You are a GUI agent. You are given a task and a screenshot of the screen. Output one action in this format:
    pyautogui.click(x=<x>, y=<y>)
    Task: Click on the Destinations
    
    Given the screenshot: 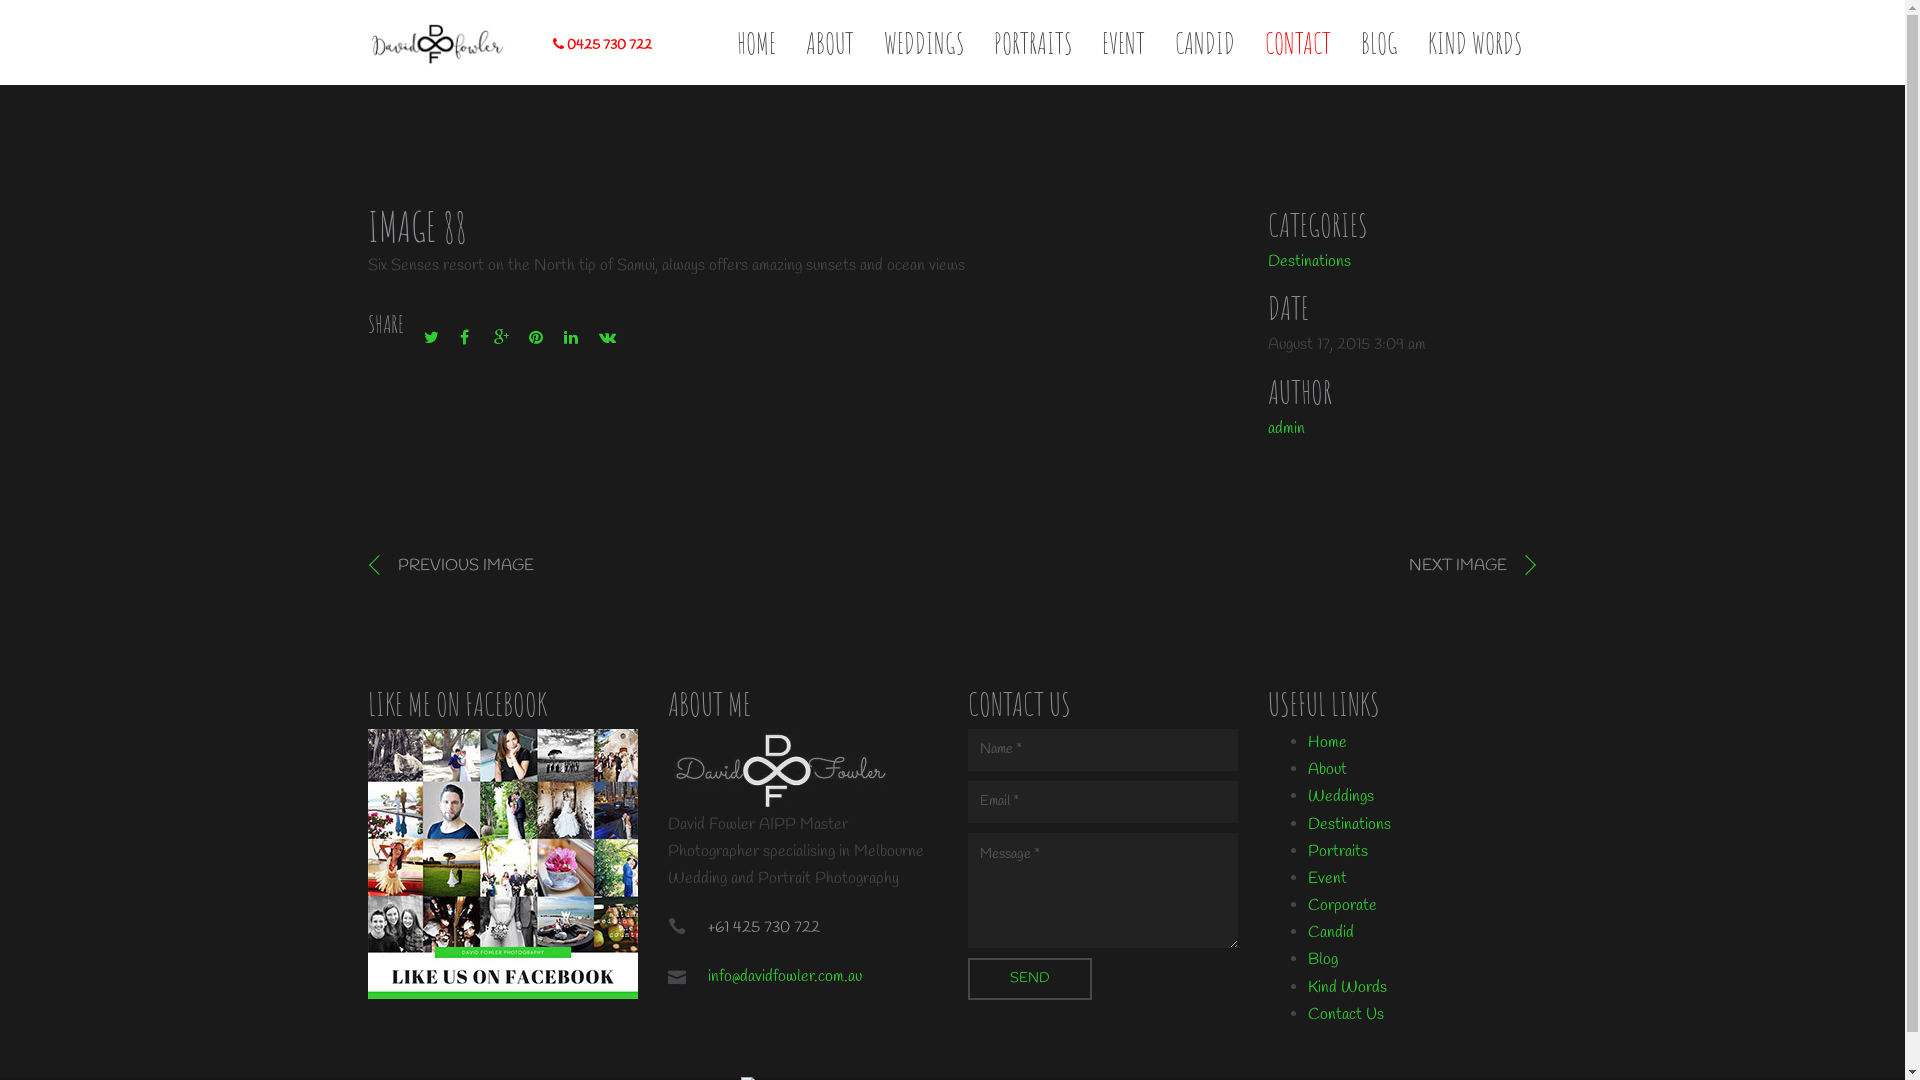 What is the action you would take?
    pyautogui.click(x=1350, y=824)
    